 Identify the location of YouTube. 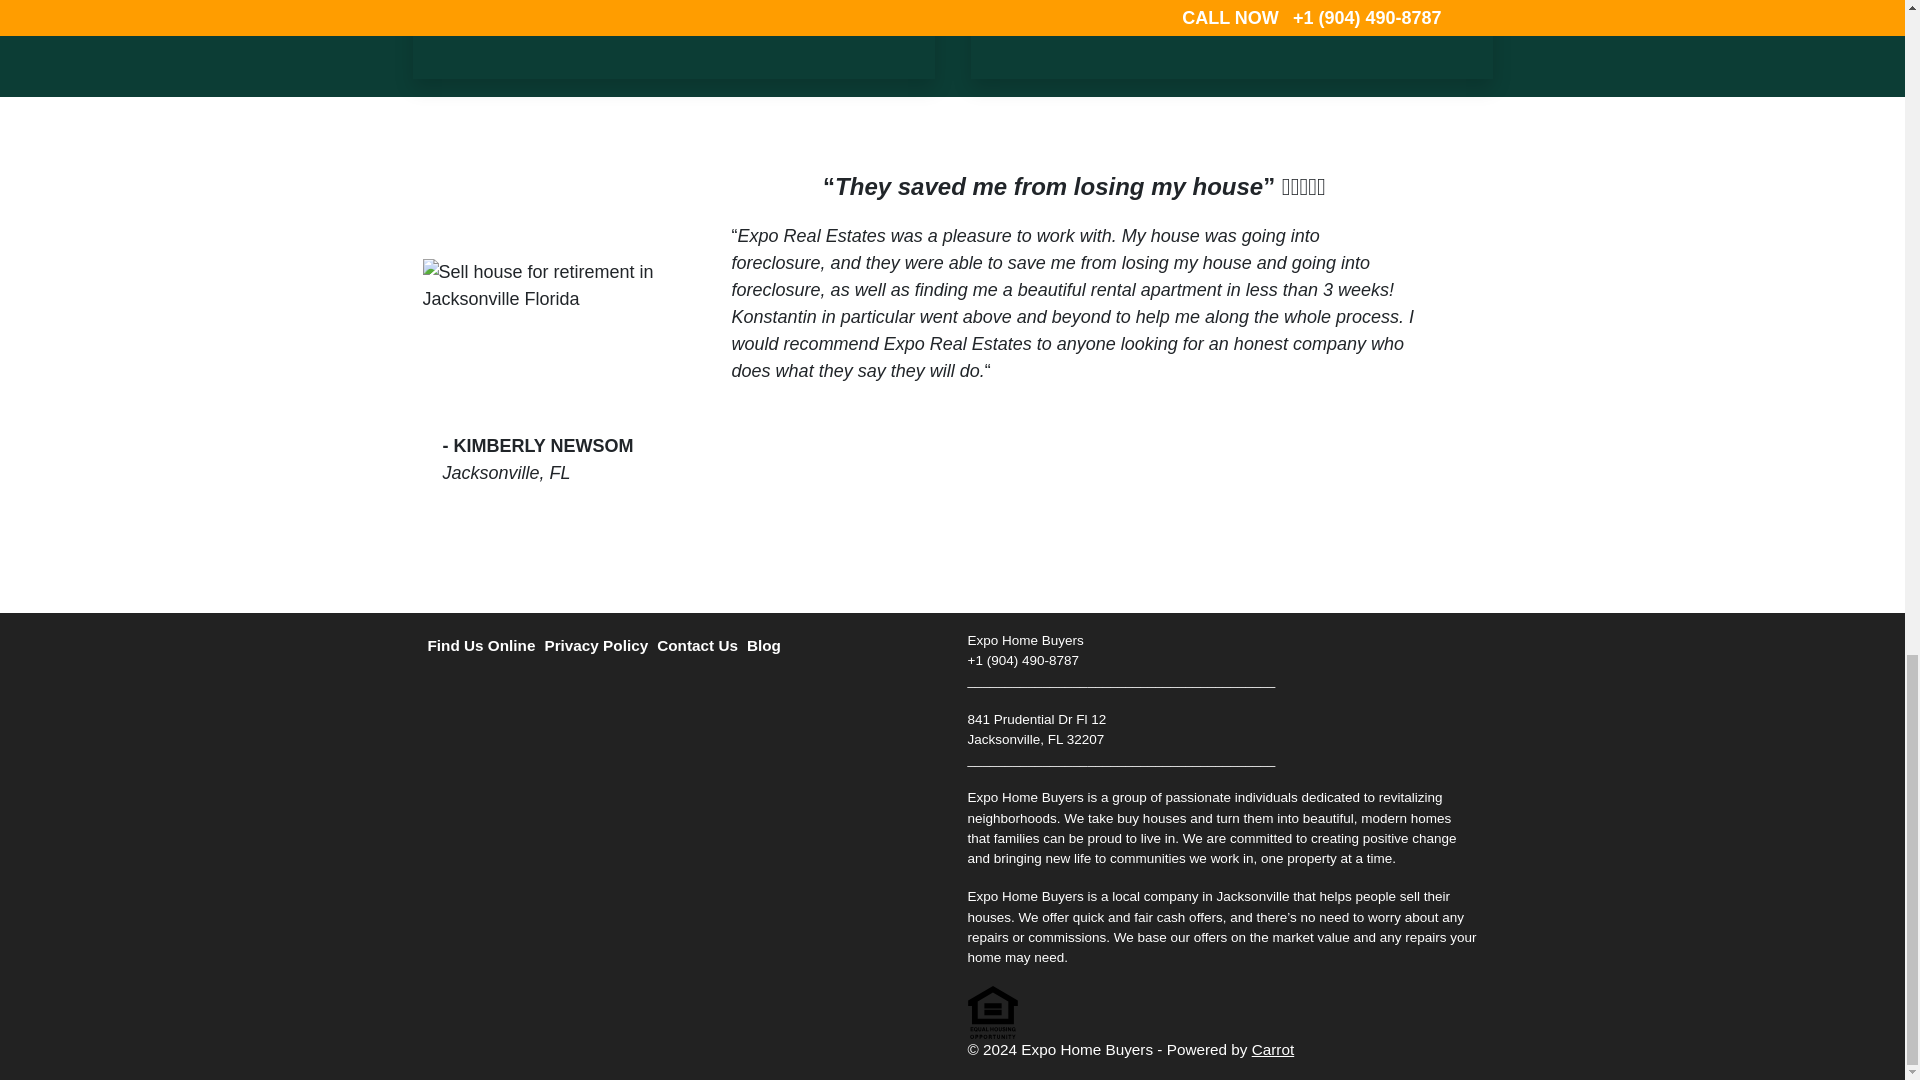
(514, 691).